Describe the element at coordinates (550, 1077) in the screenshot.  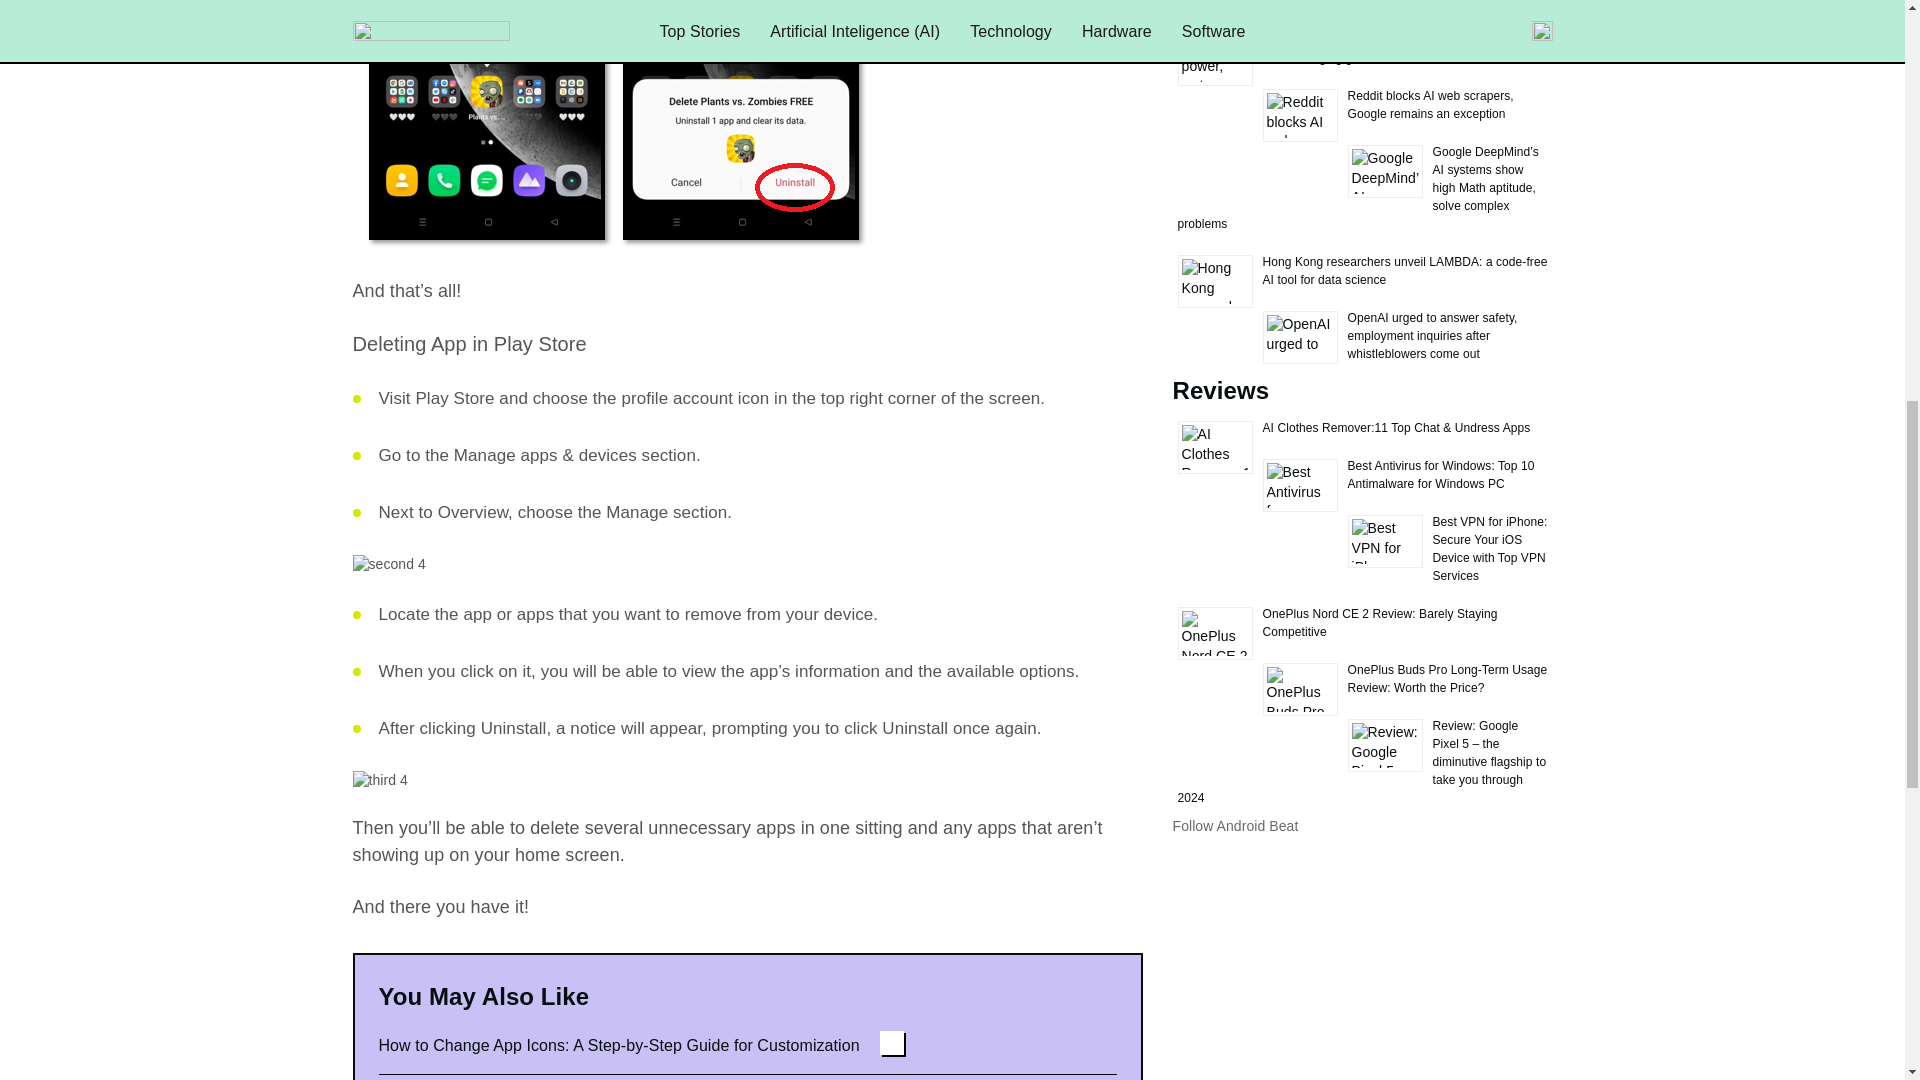
I see `How to Block Spam Messages on Android` at that location.